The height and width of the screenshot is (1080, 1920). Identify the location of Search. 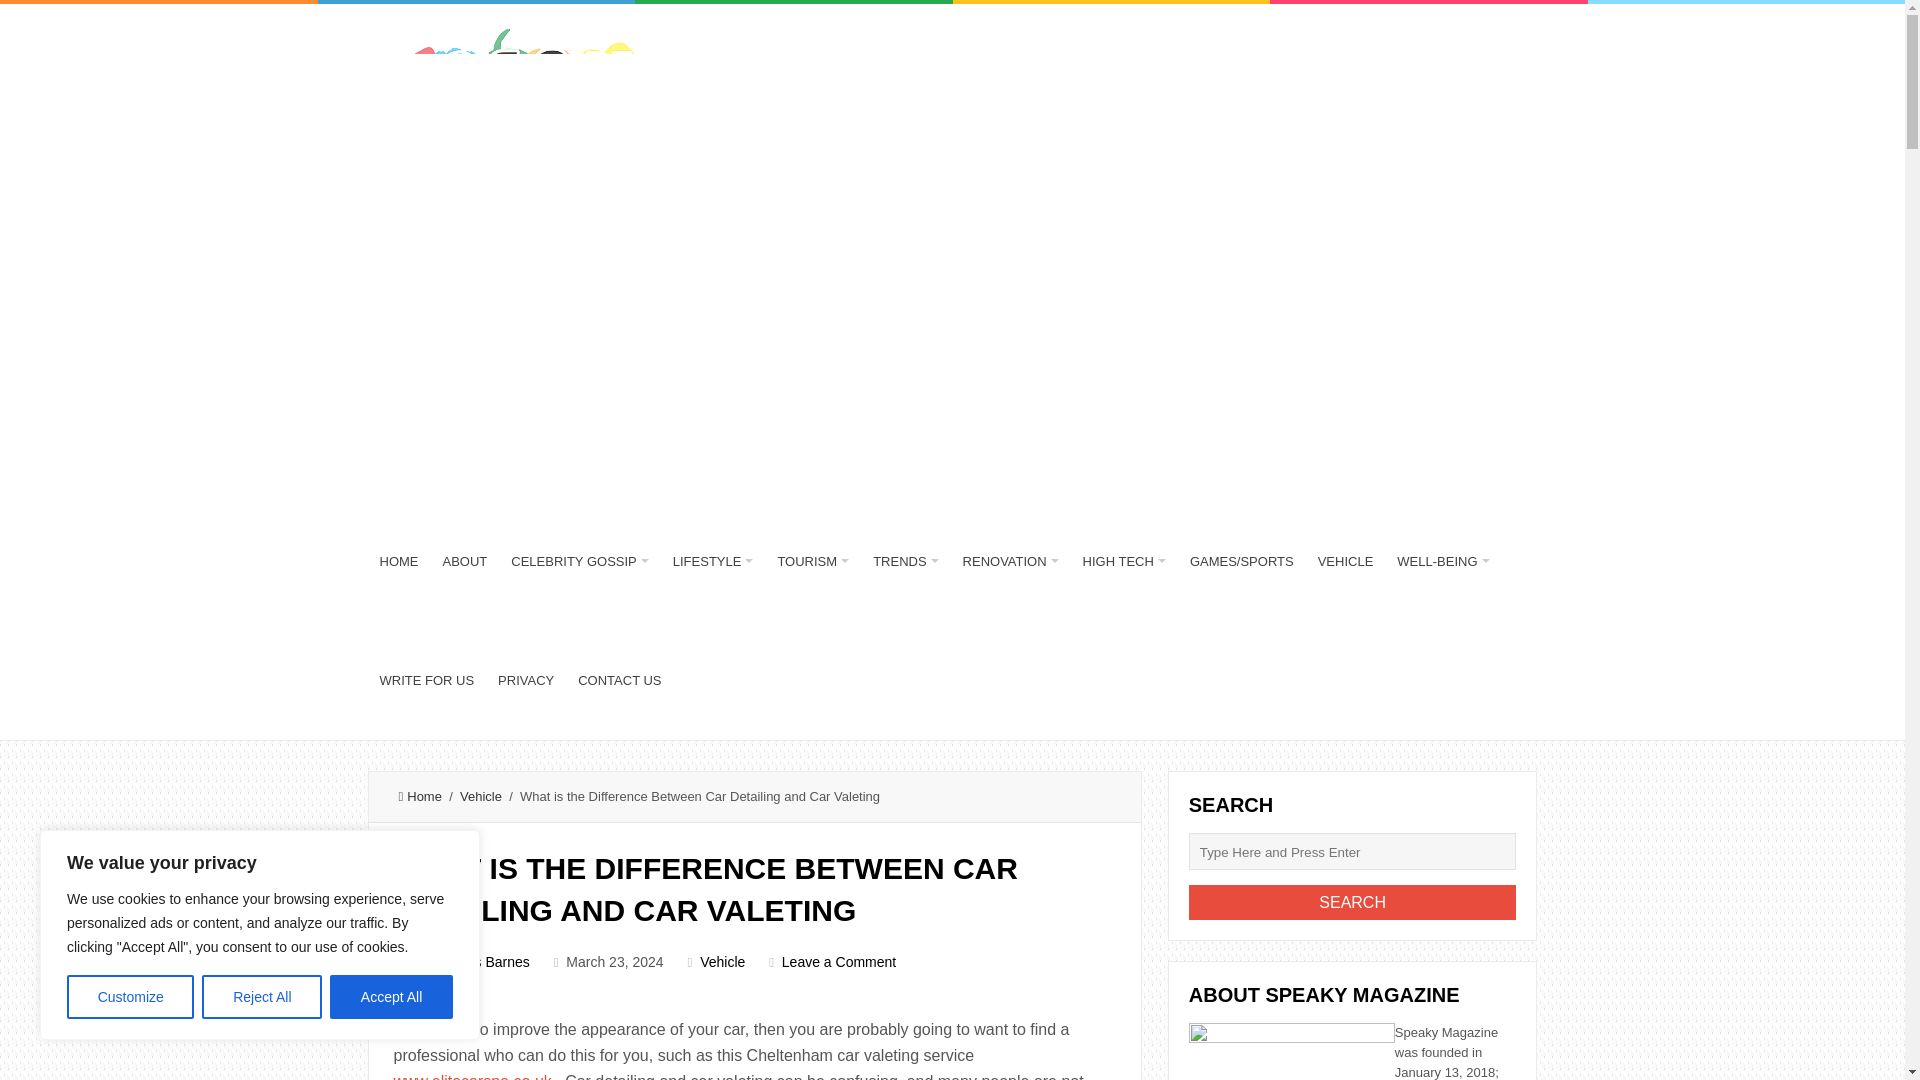
(1352, 902).